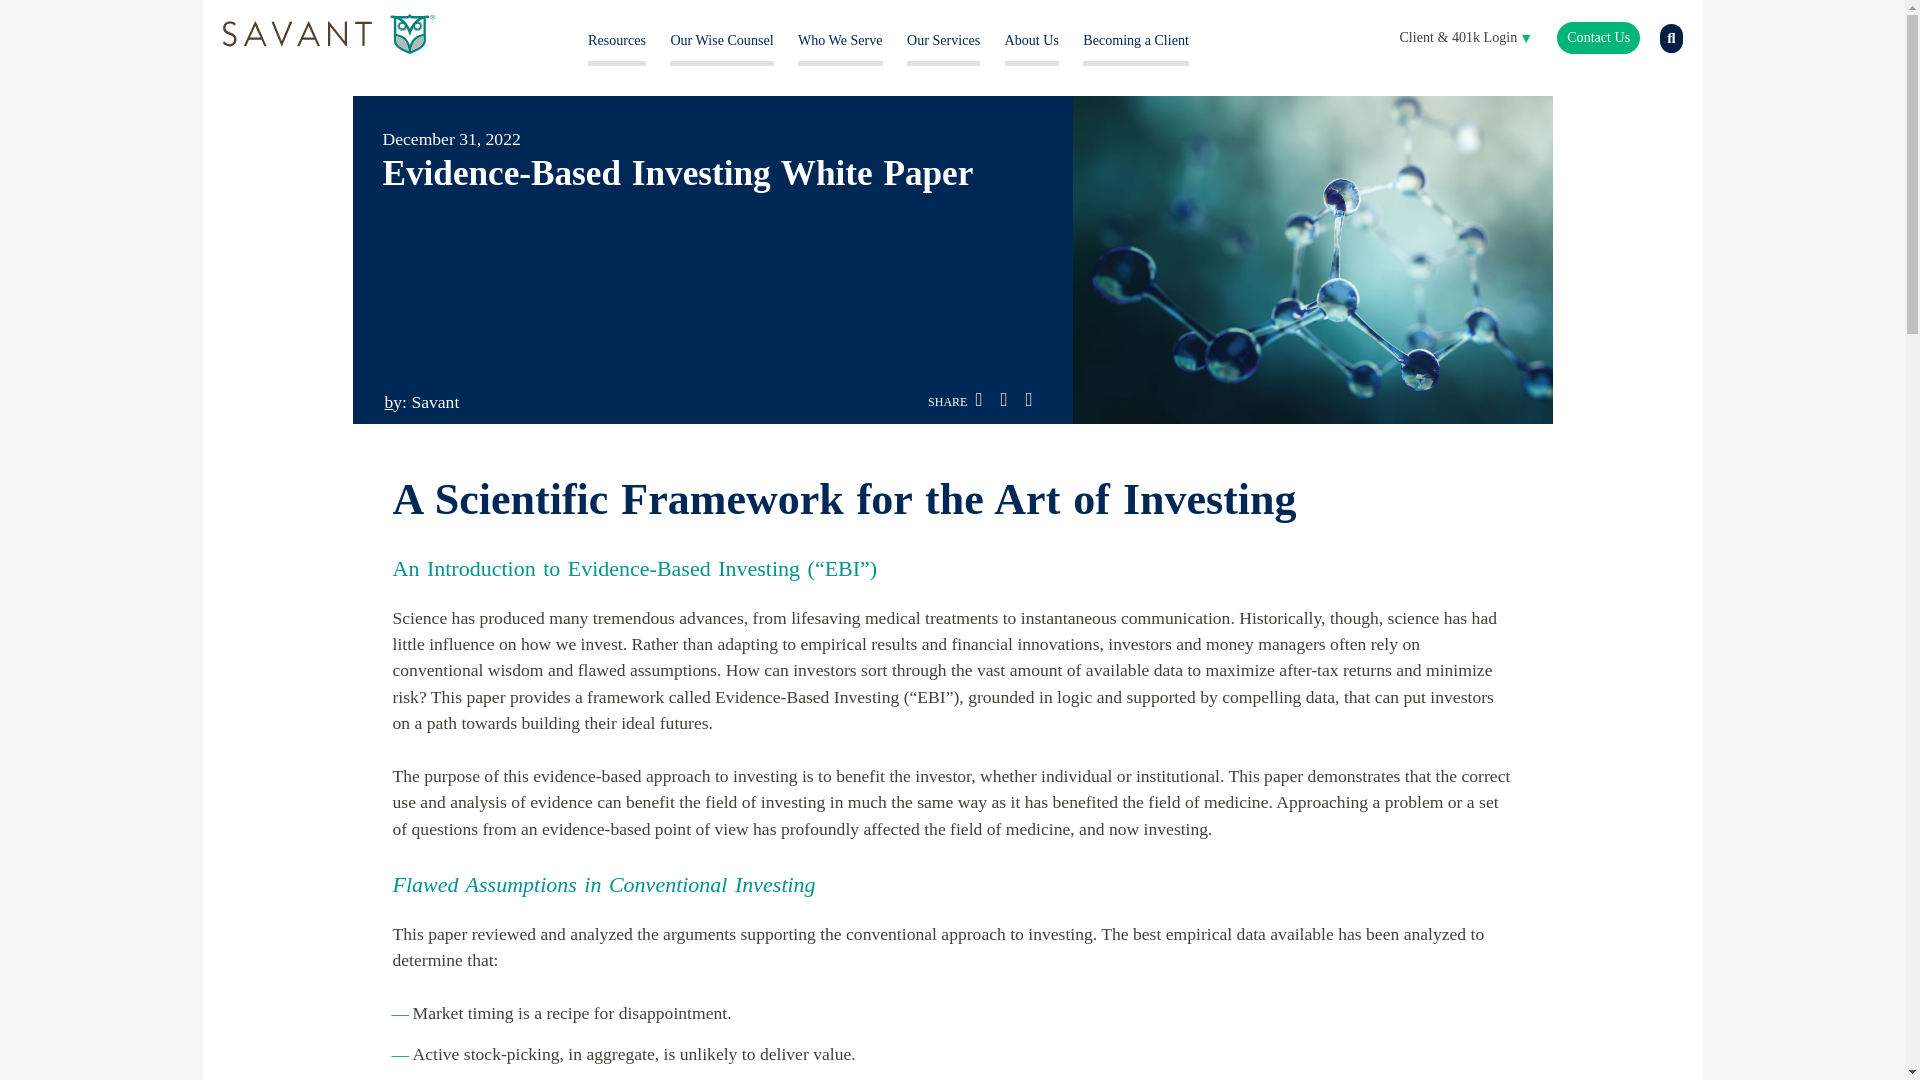 This screenshot has height=1080, width=1920. I want to click on Our Services, so click(942, 40).